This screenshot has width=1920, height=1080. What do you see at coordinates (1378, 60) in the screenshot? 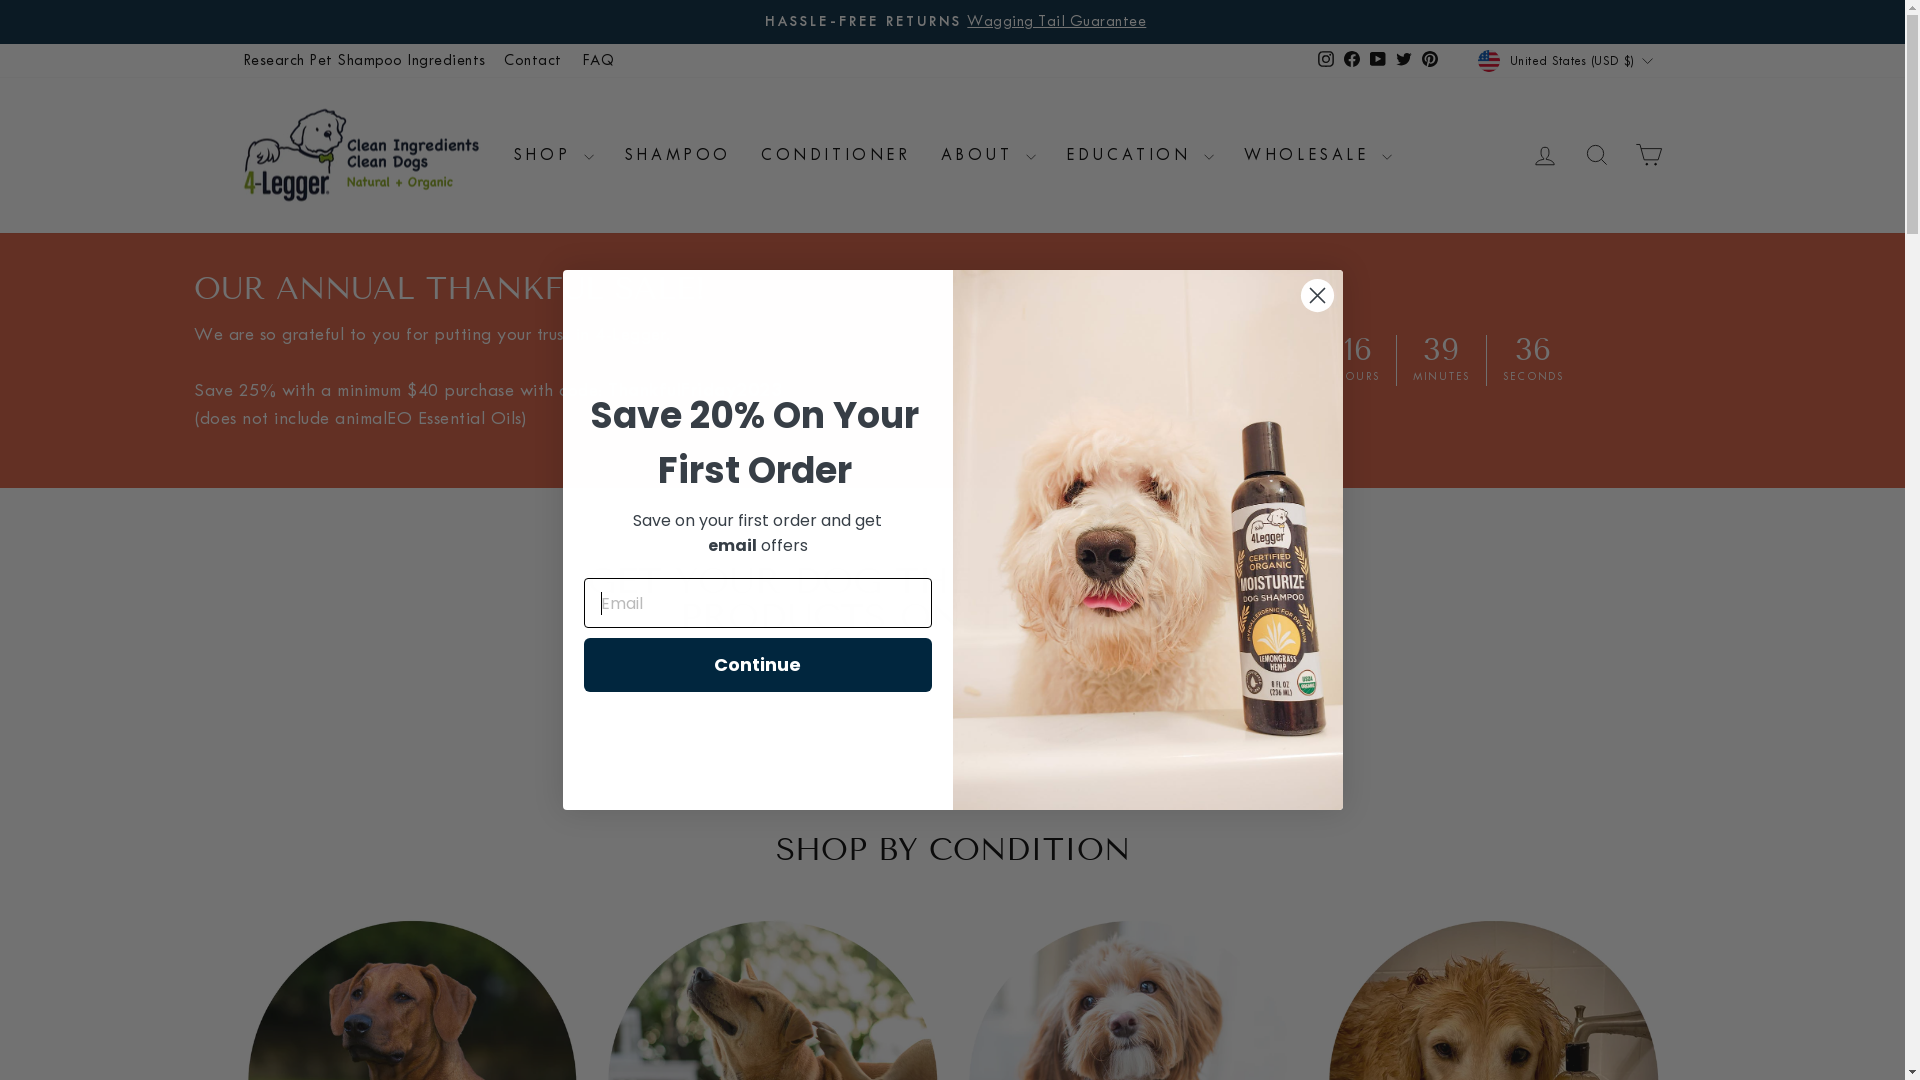
I see `YouTube` at bounding box center [1378, 60].